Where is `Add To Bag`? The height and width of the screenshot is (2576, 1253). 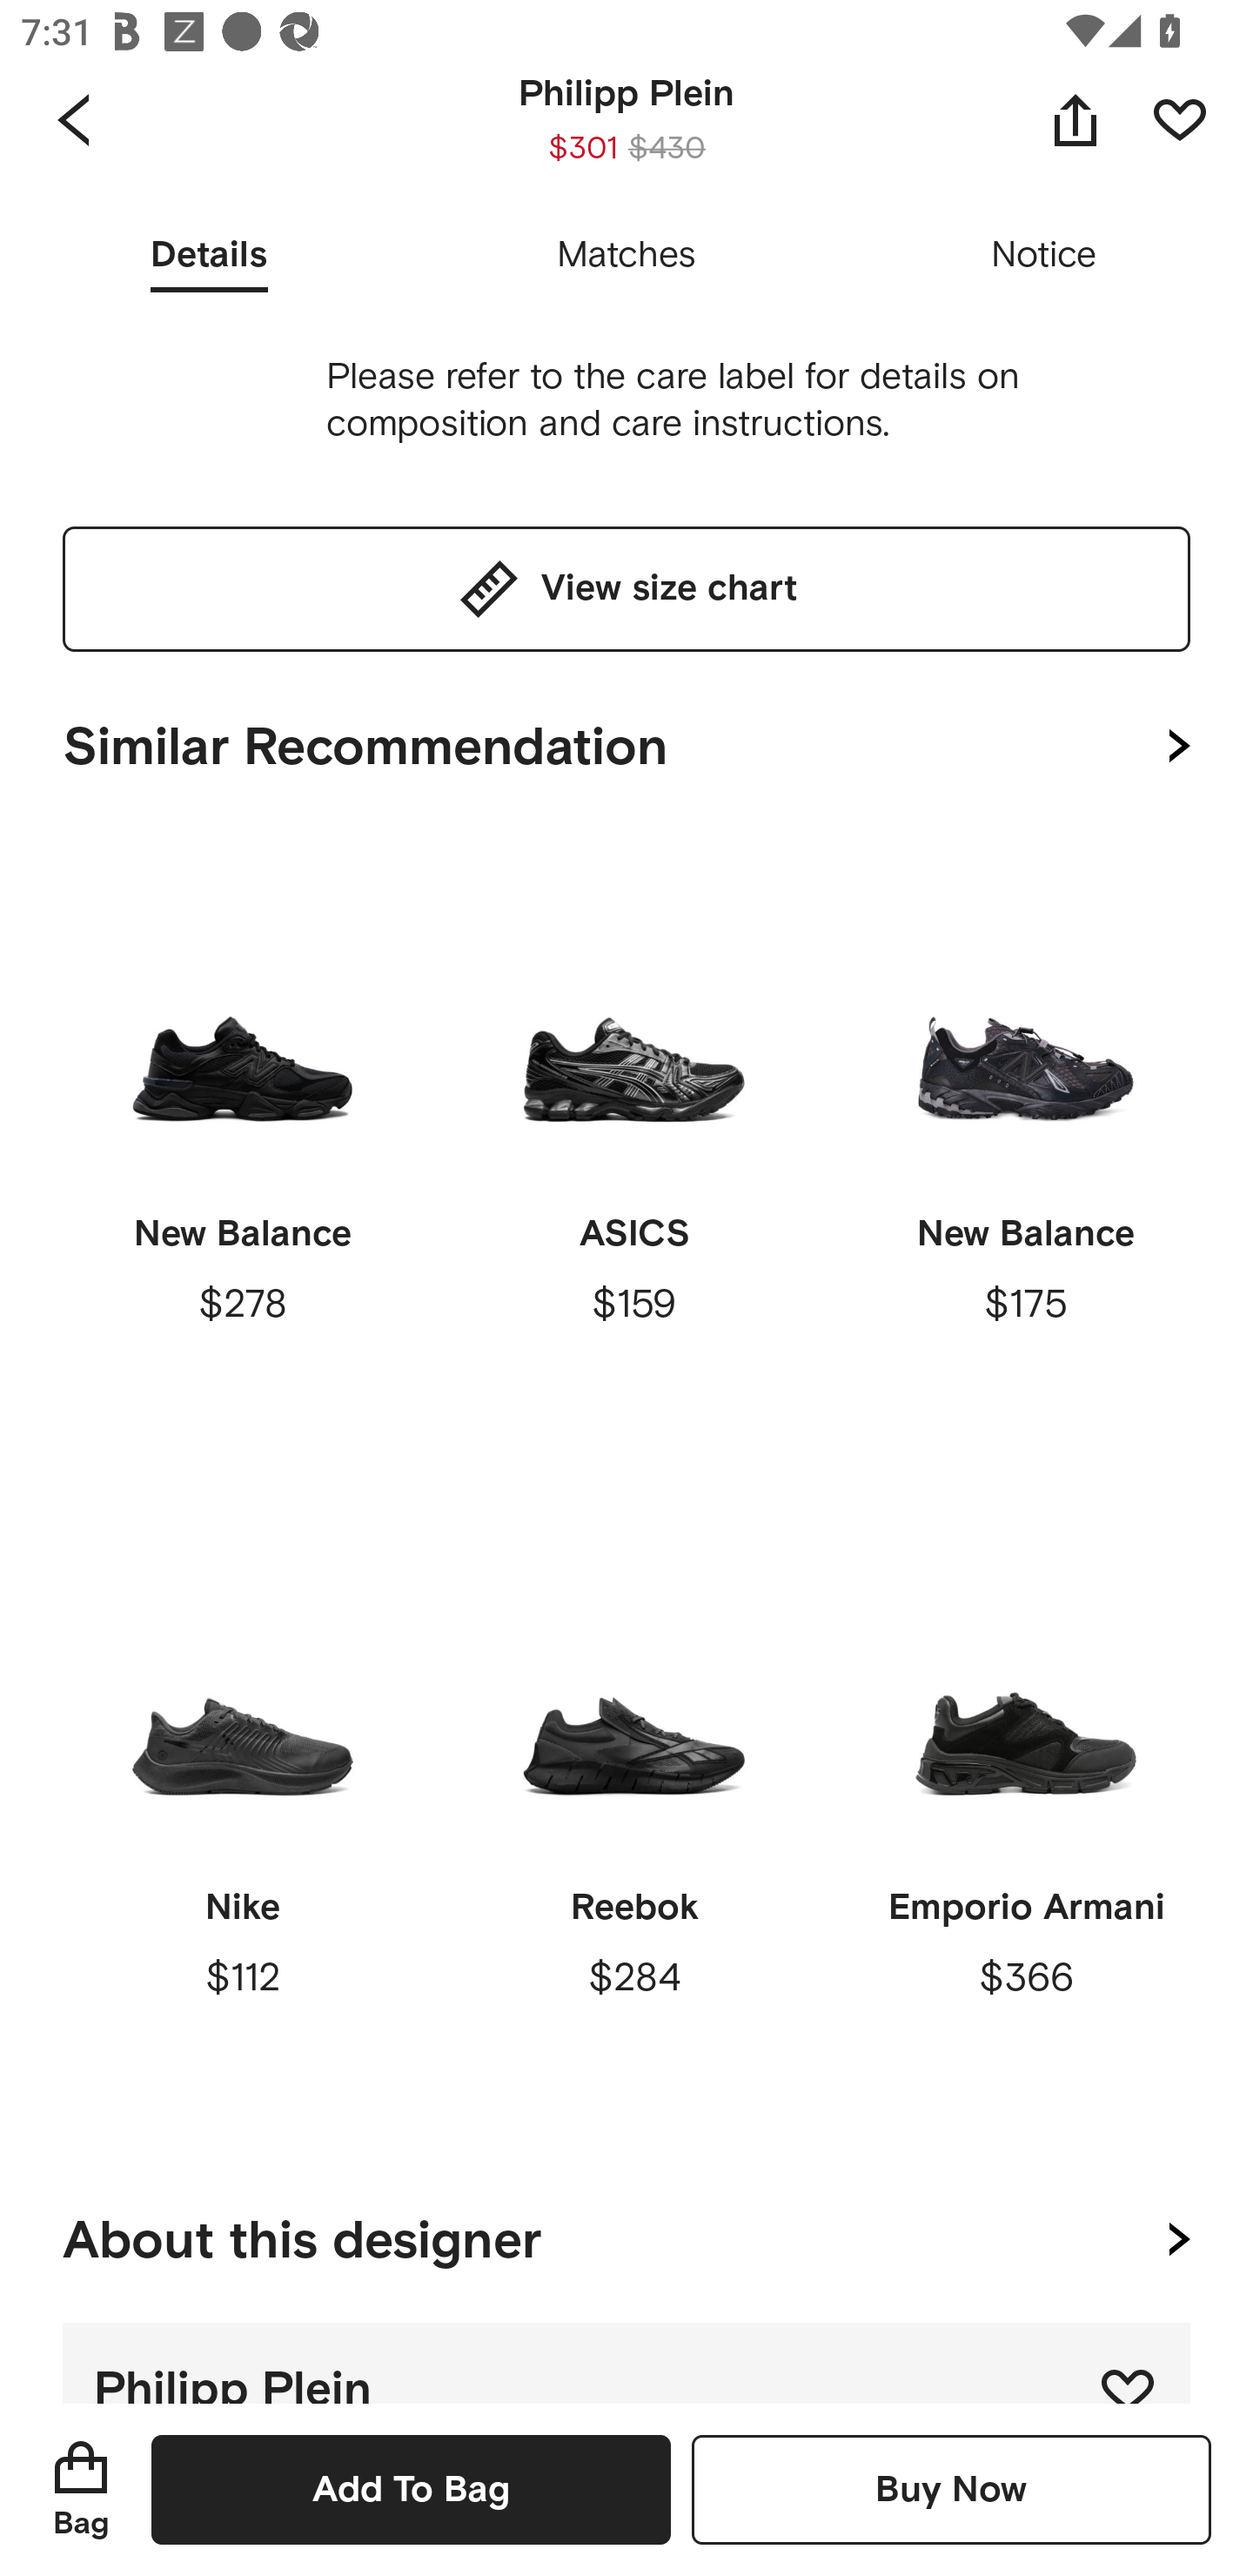 Add To Bag is located at coordinates (411, 2489).